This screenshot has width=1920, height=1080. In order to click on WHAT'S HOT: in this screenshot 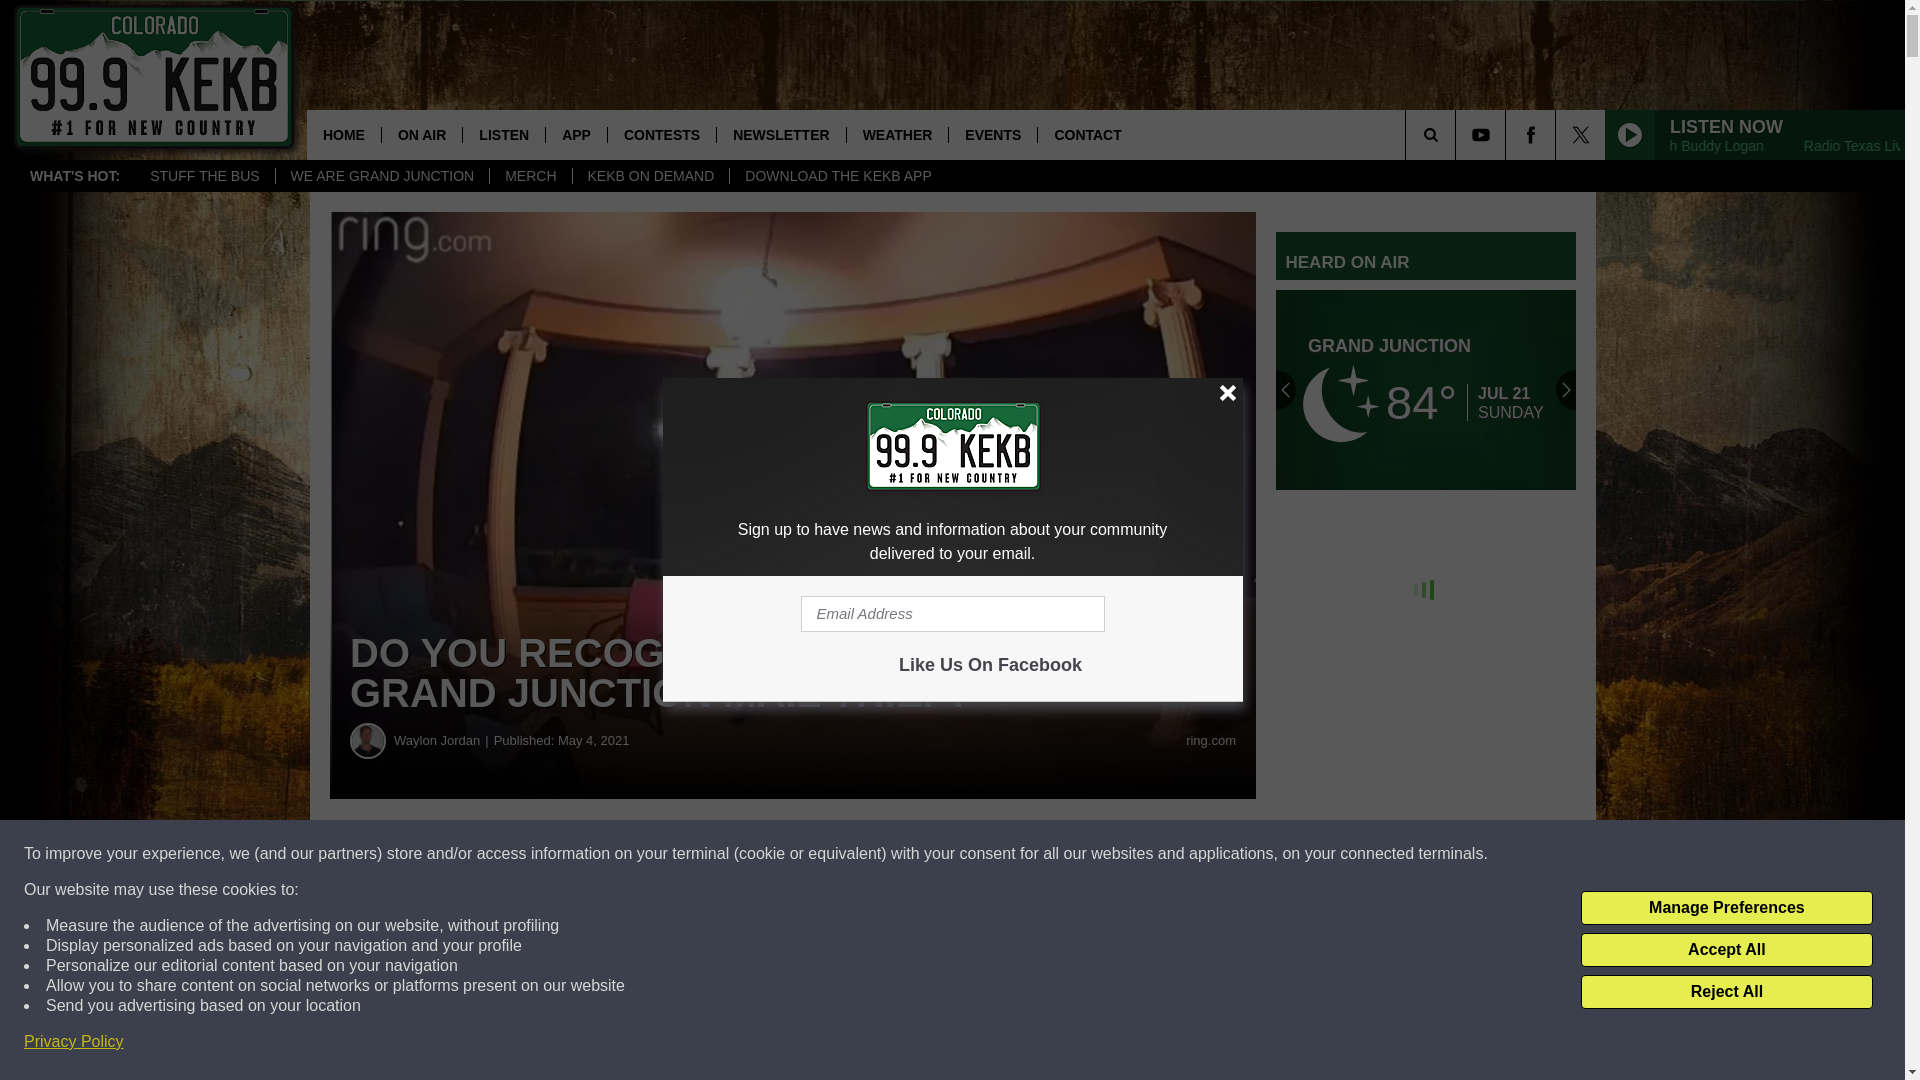, I will do `click(74, 176)`.